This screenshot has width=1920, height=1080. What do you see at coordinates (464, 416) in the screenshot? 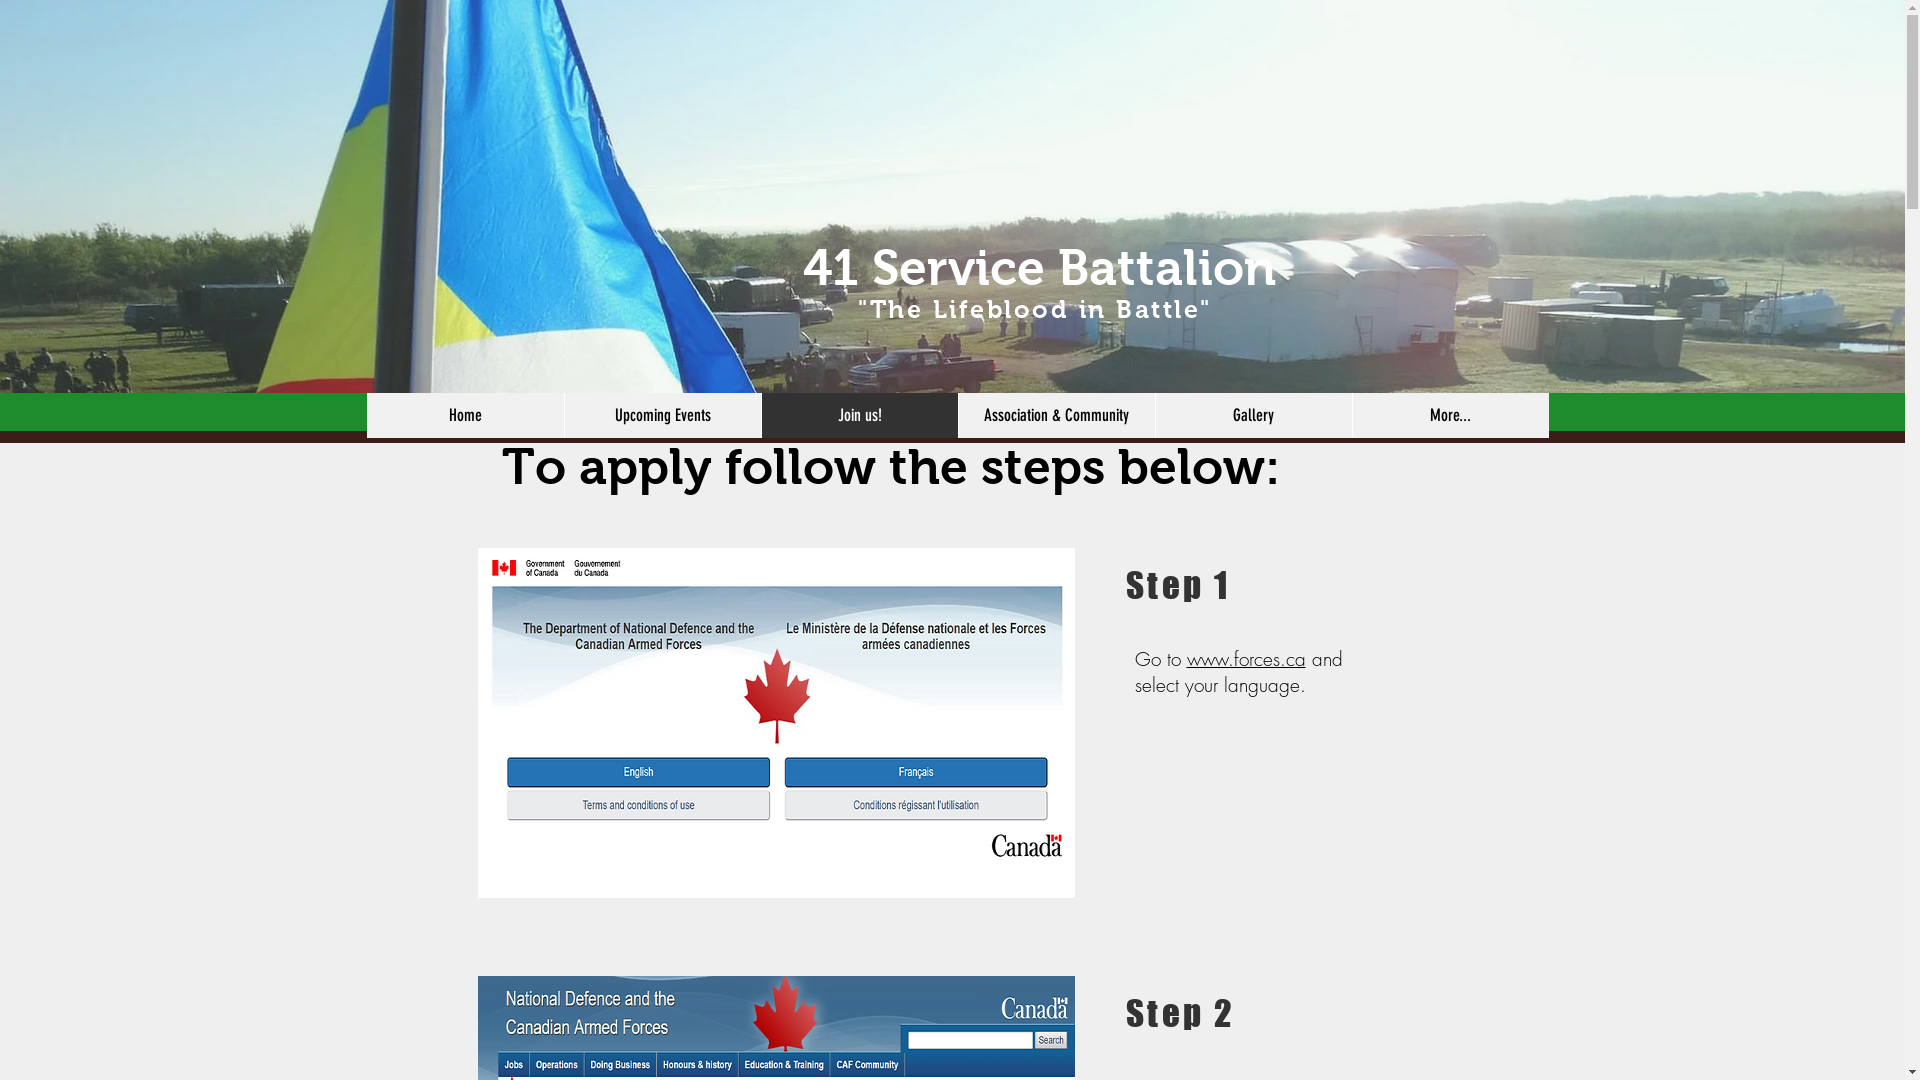
I see `Home` at bounding box center [464, 416].